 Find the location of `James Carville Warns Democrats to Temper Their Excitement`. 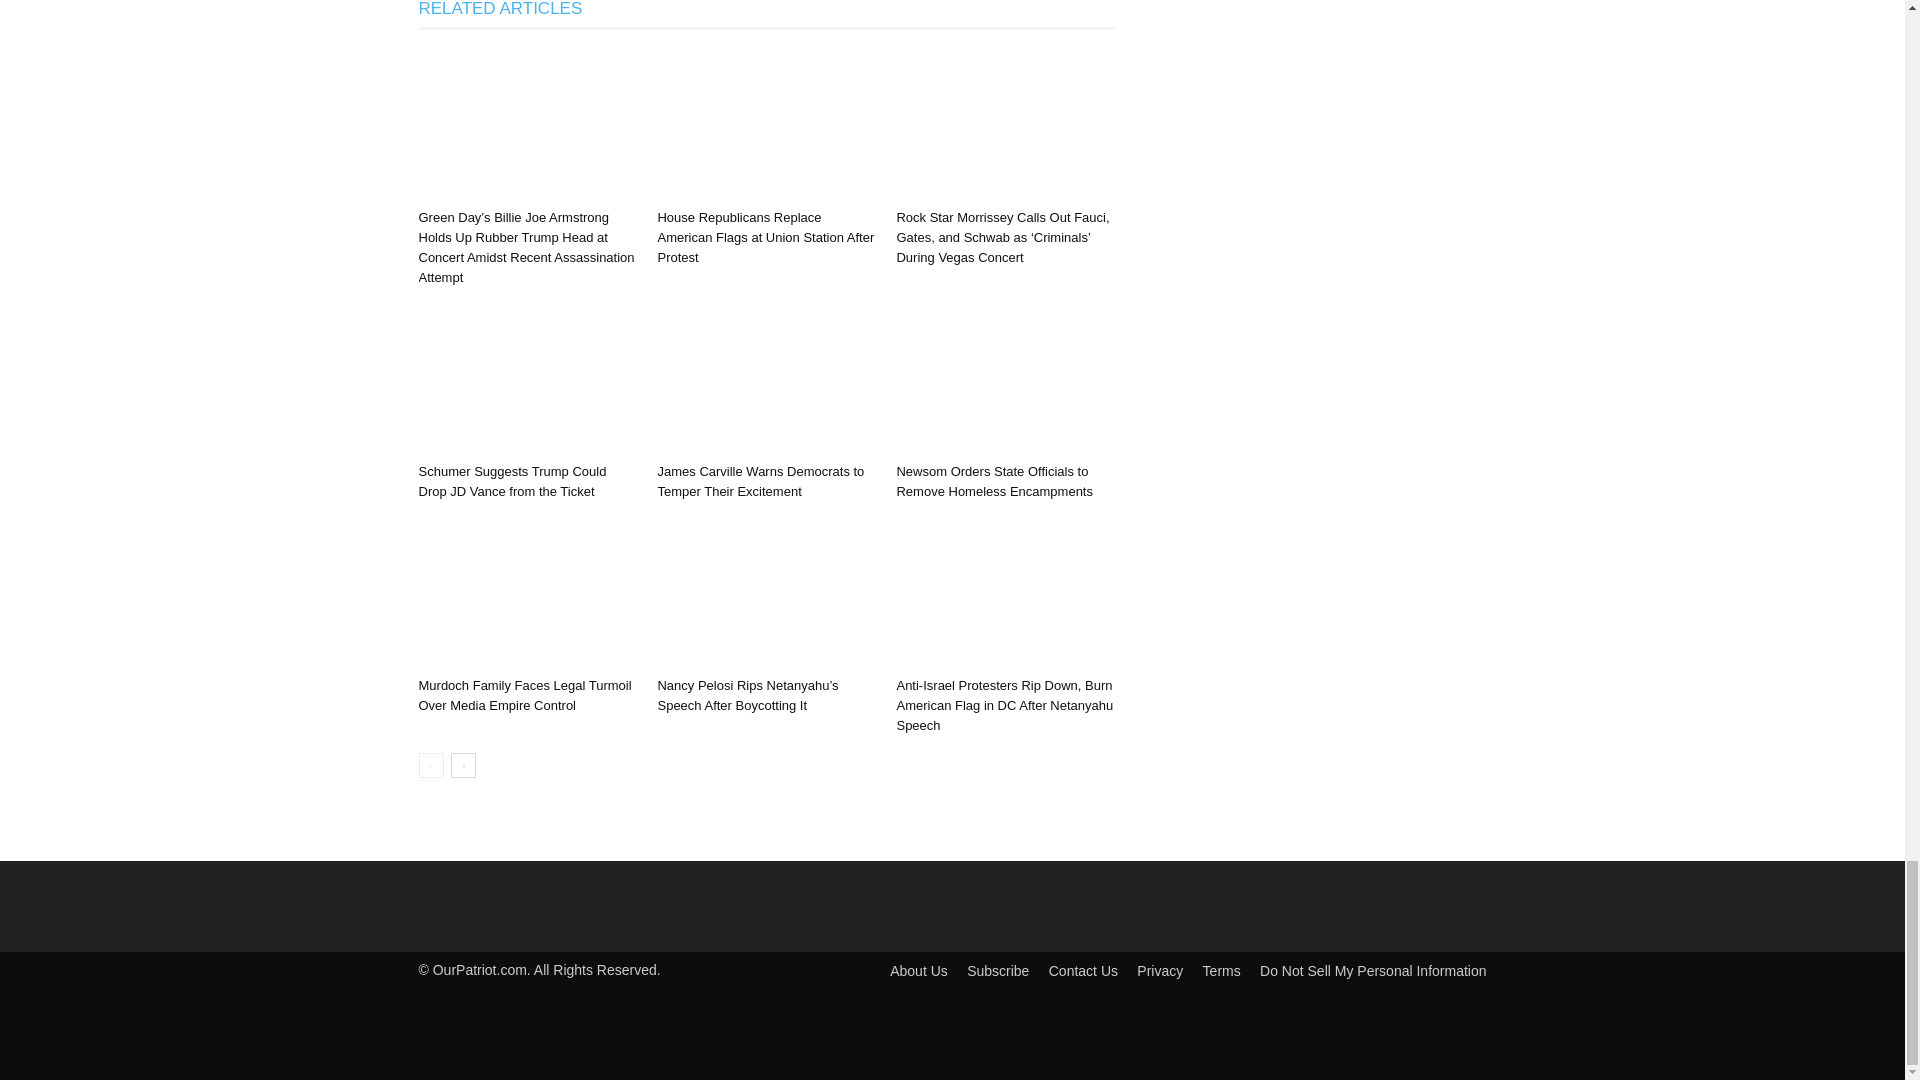

James Carville Warns Democrats to Temper Their Excitement is located at coordinates (760, 481).